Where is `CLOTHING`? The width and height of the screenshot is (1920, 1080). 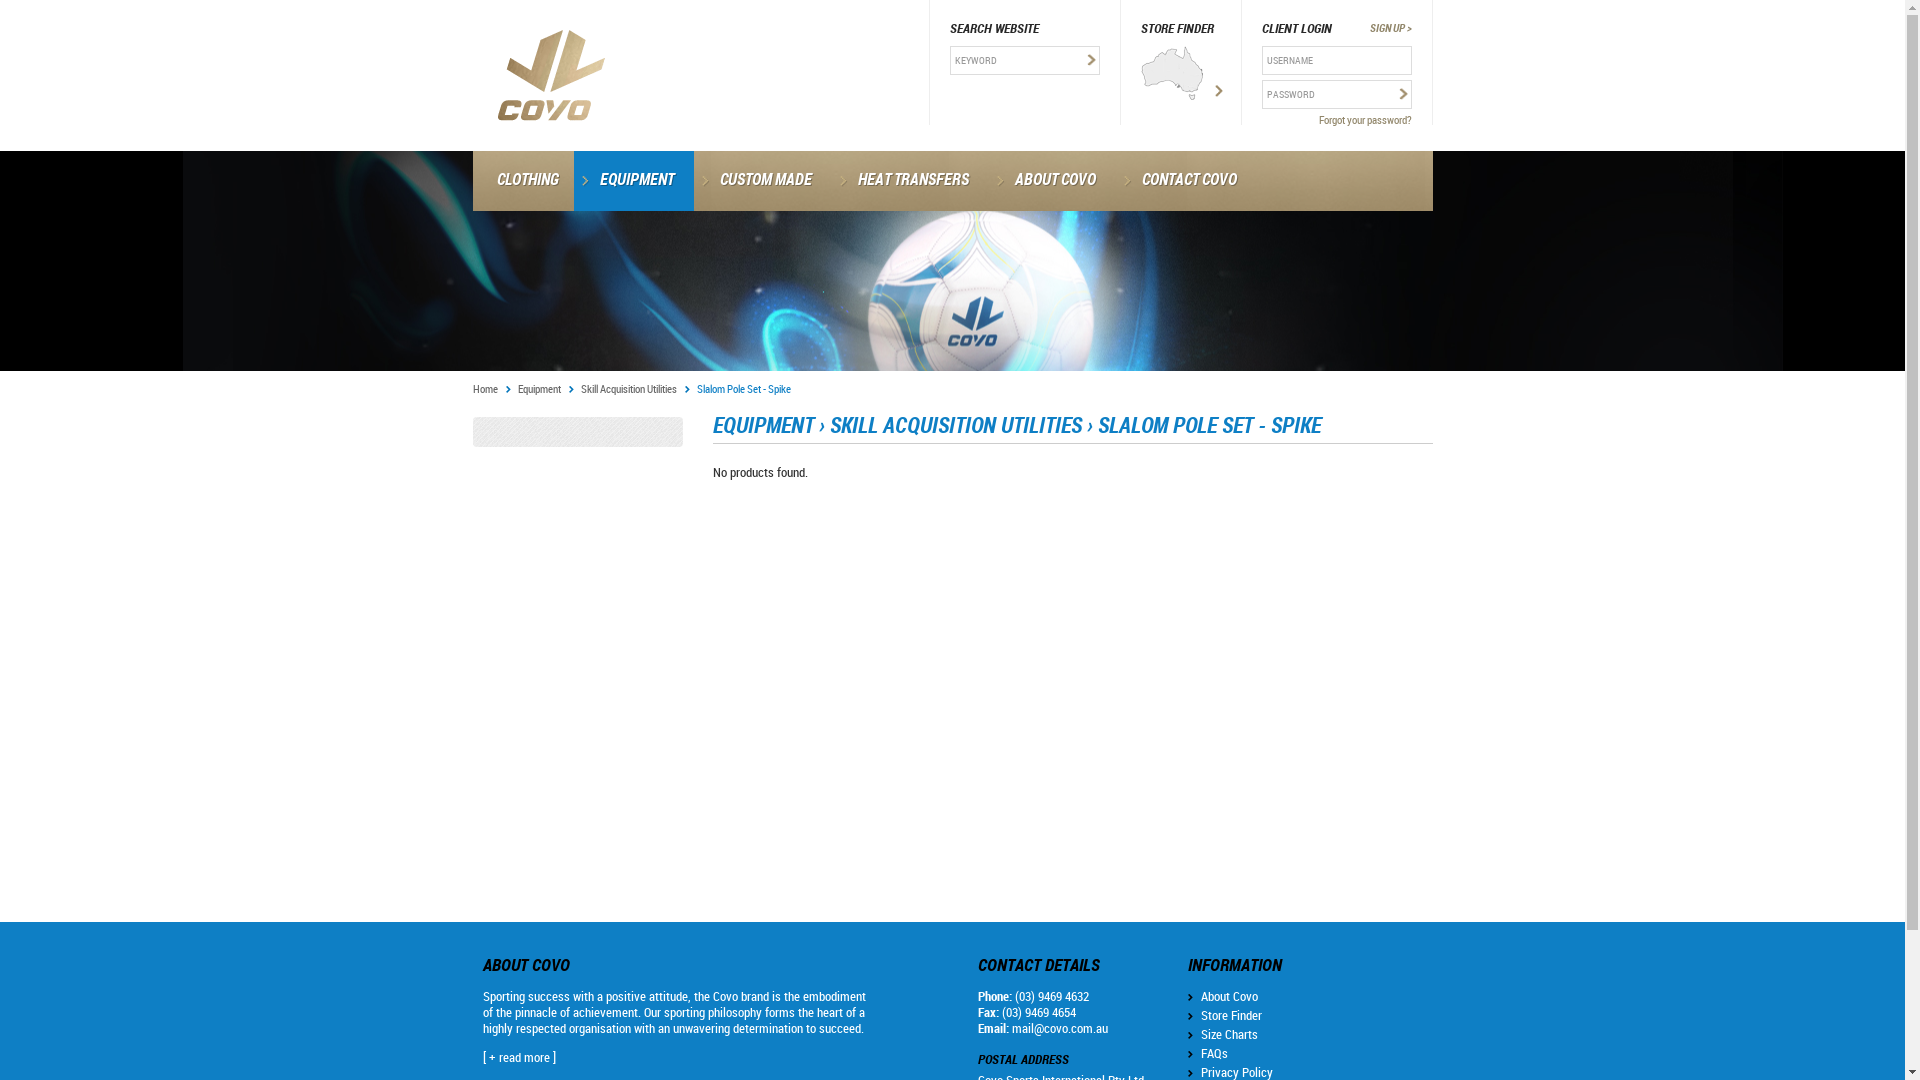 CLOTHING is located at coordinates (522, 181).